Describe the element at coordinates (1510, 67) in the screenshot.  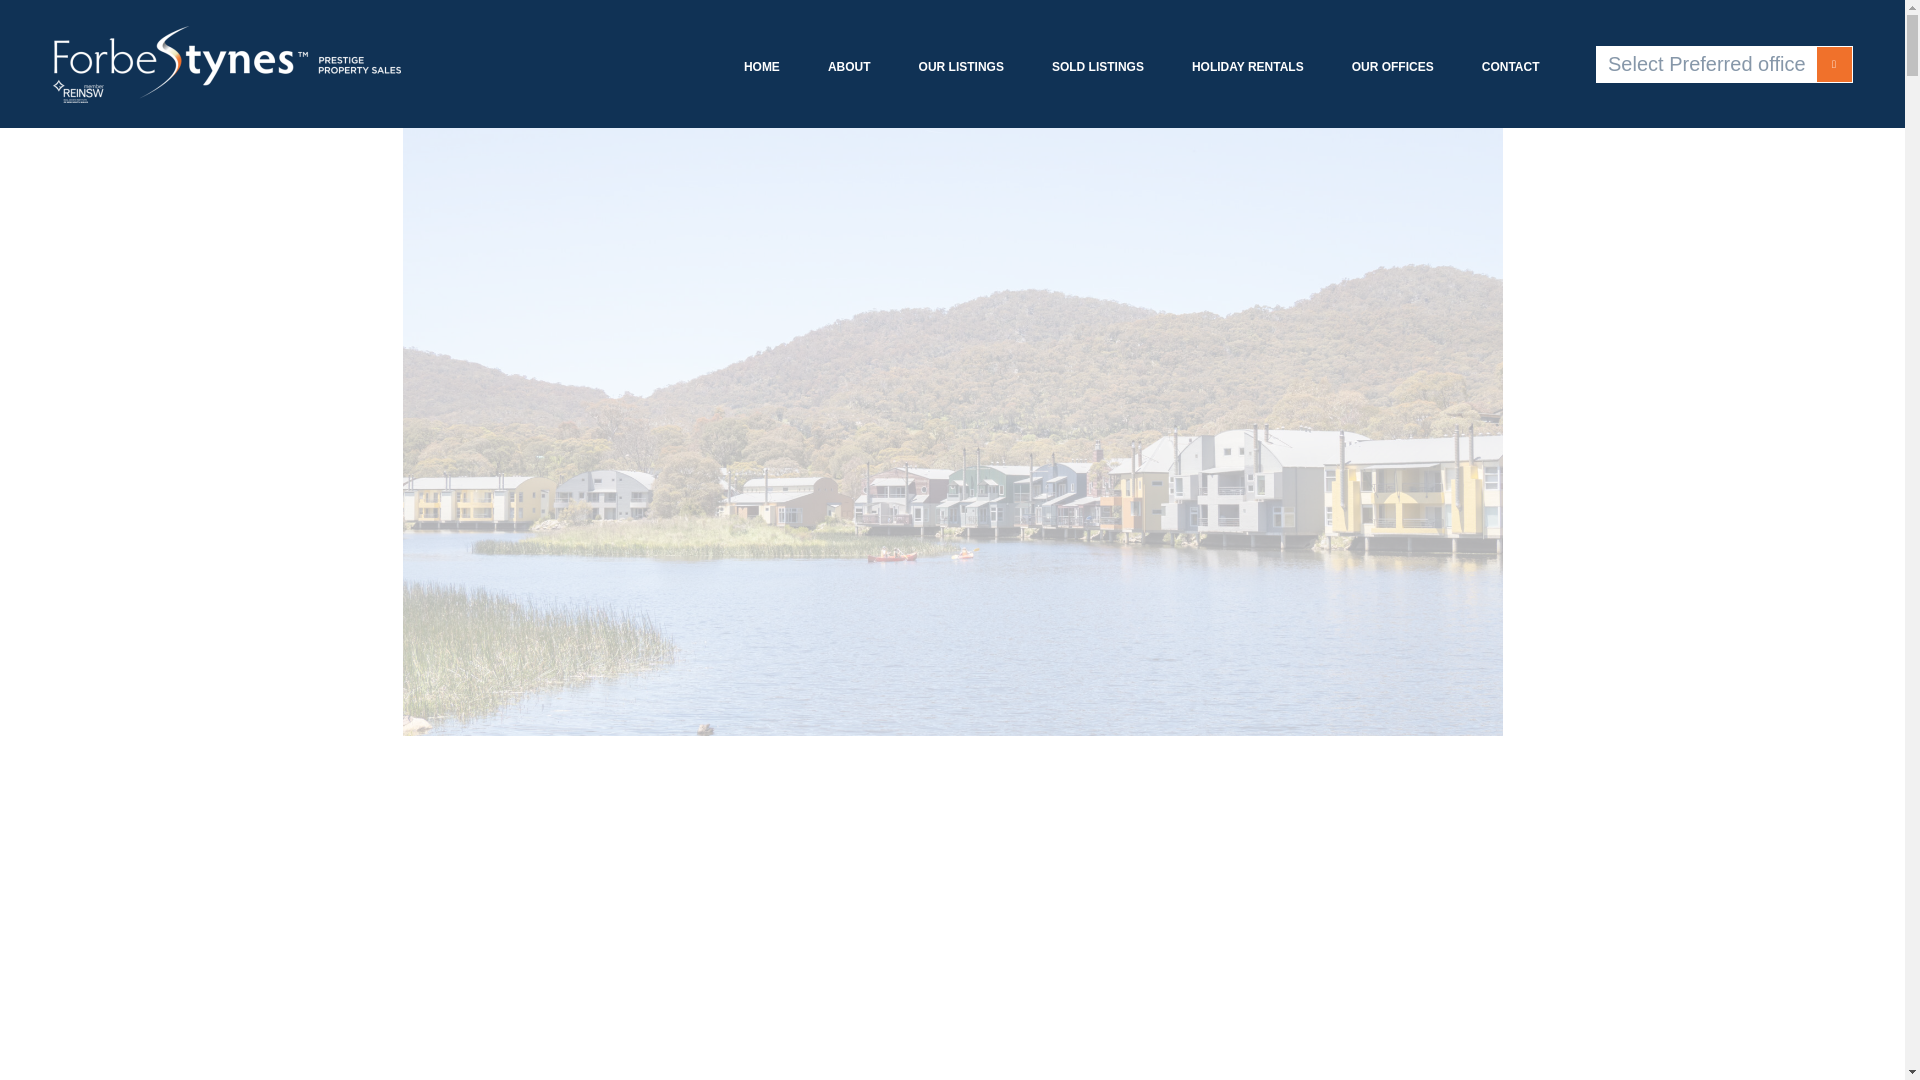
I see `CONTACT` at that location.